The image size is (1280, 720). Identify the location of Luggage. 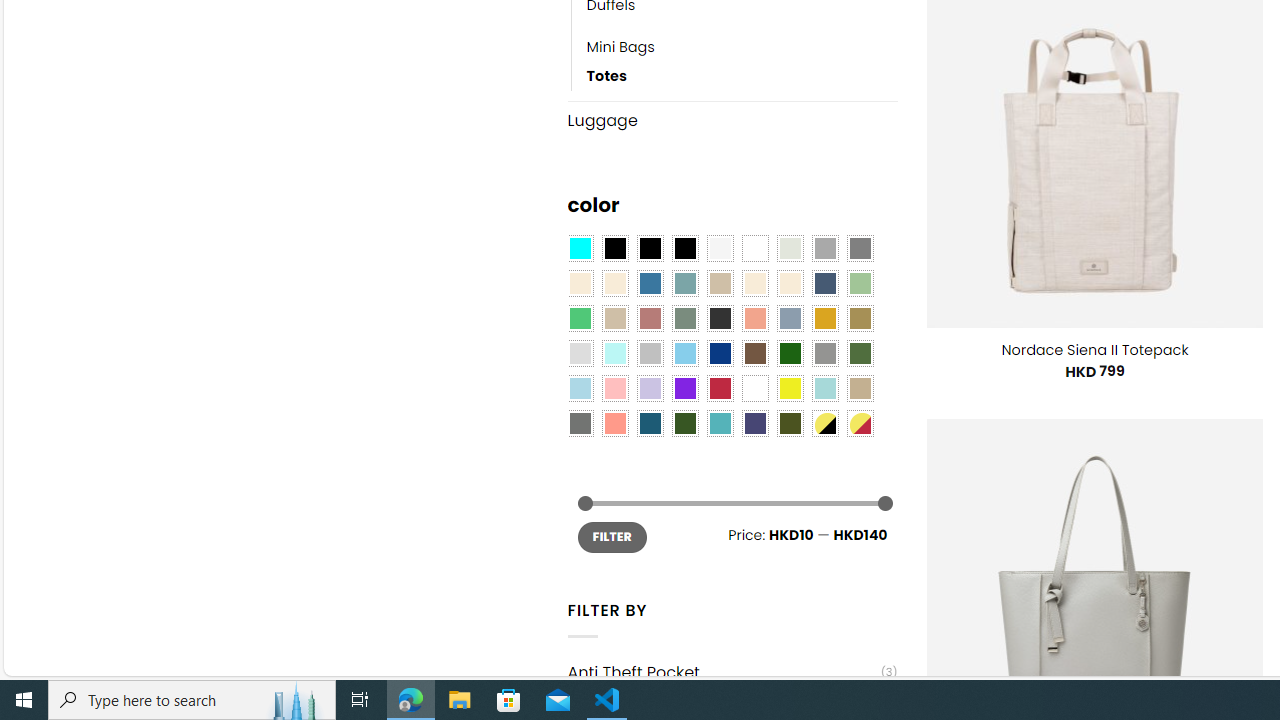
(732, 120).